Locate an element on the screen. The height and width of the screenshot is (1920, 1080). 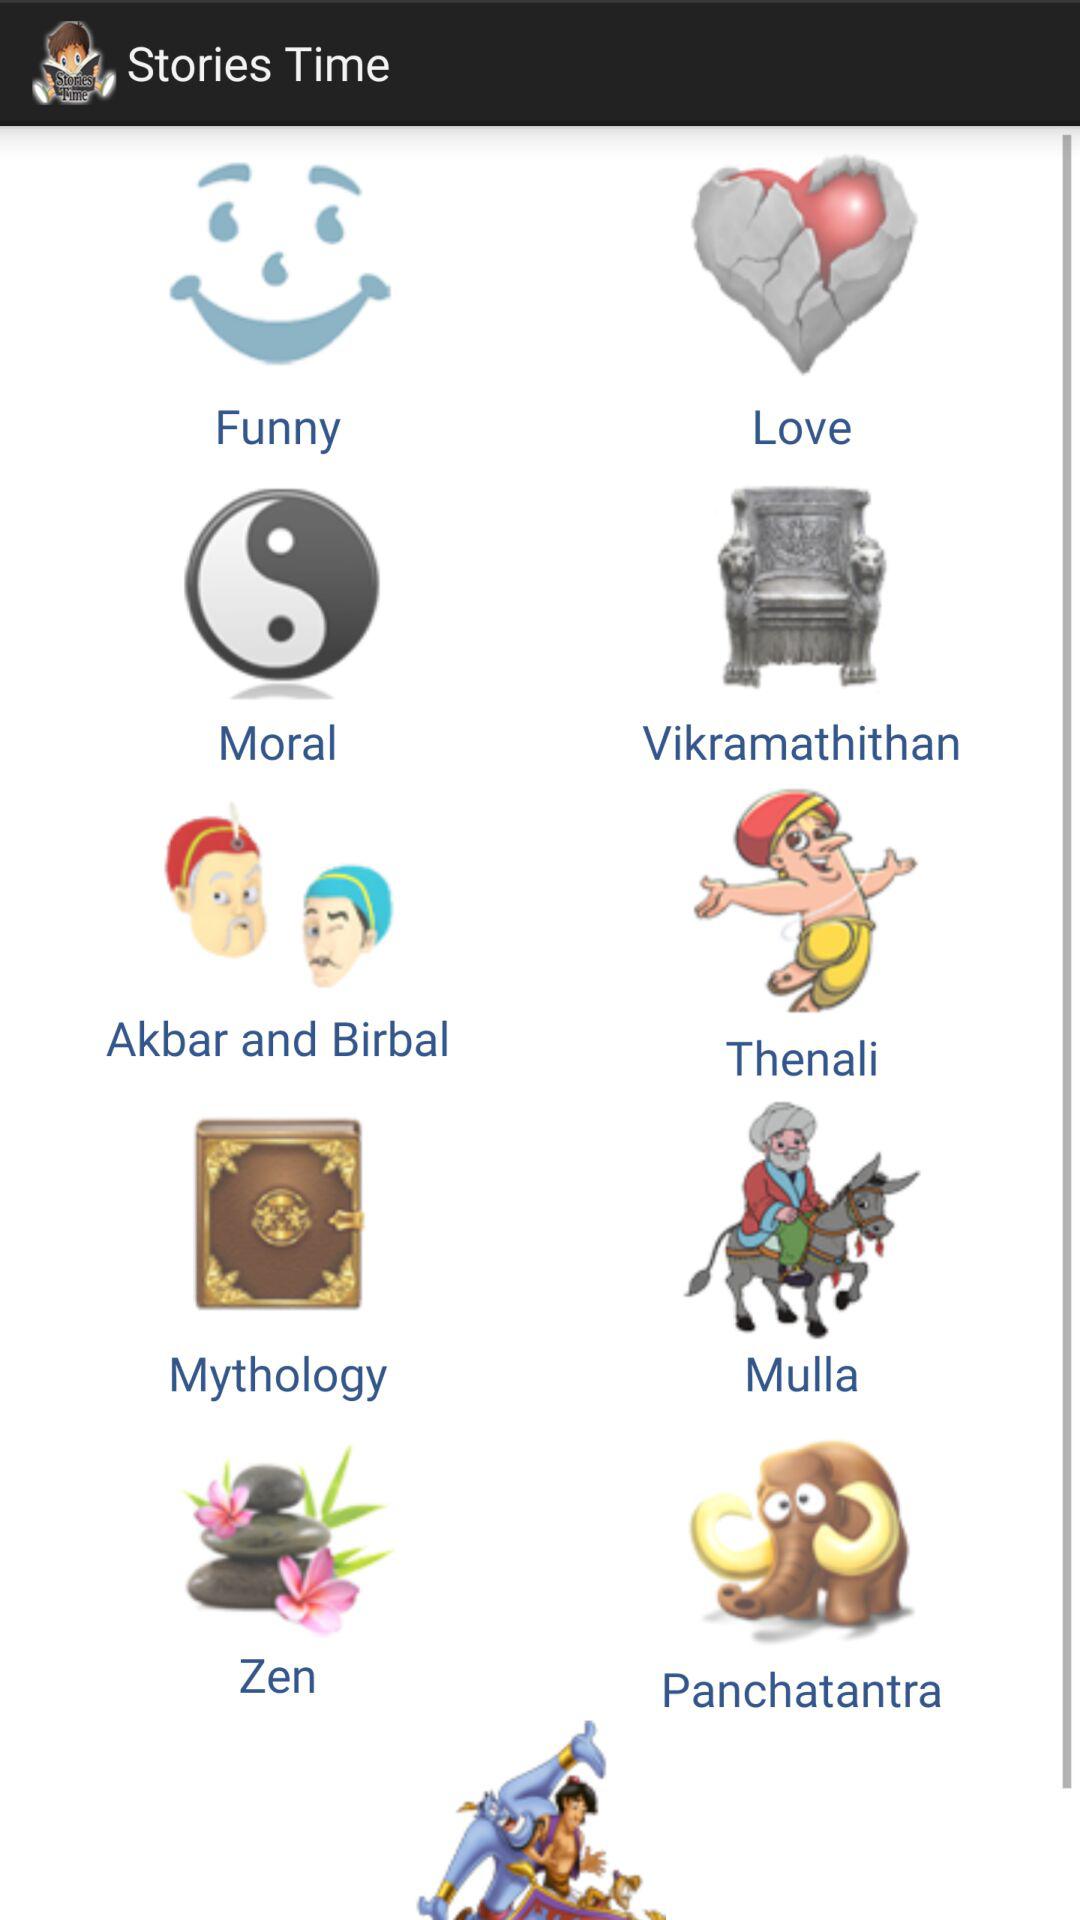
click on the image which is below zen and panchatantra images is located at coordinates (540, 1820).